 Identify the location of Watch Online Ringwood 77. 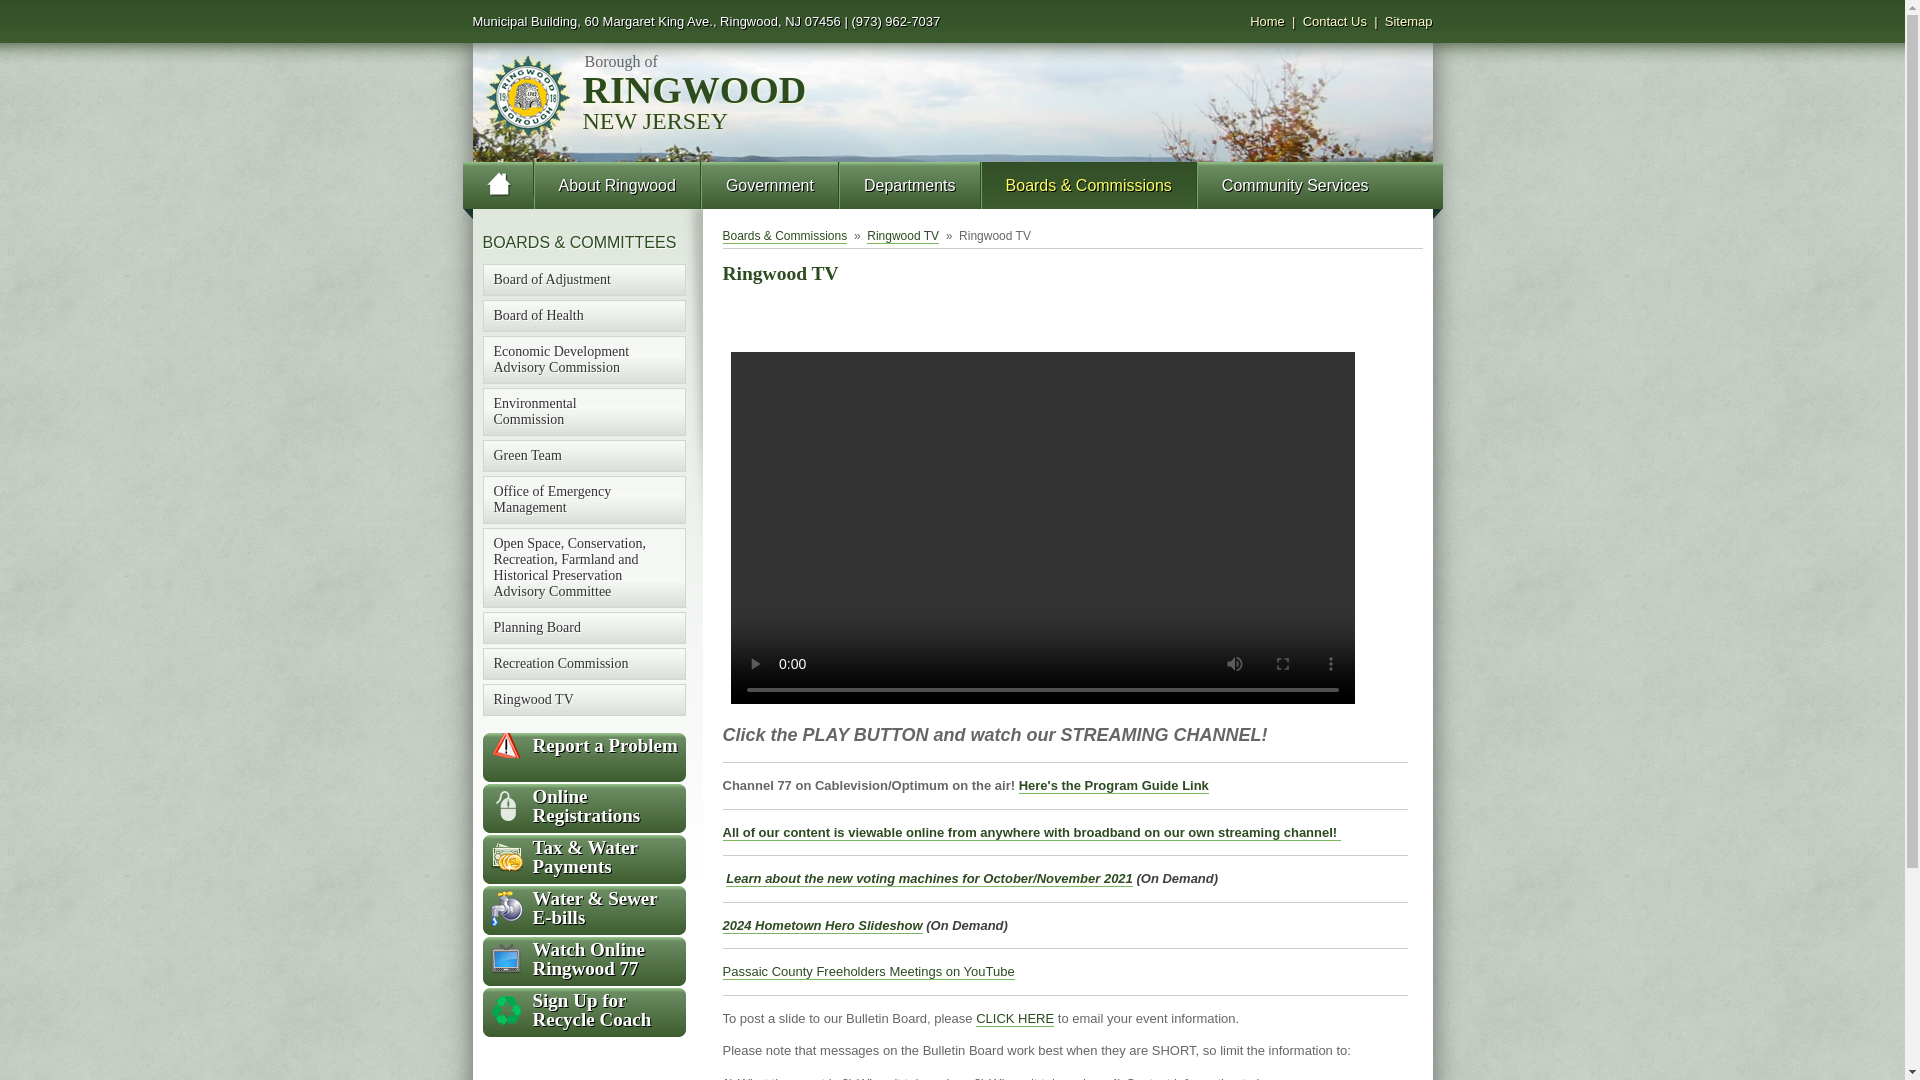
(583, 958).